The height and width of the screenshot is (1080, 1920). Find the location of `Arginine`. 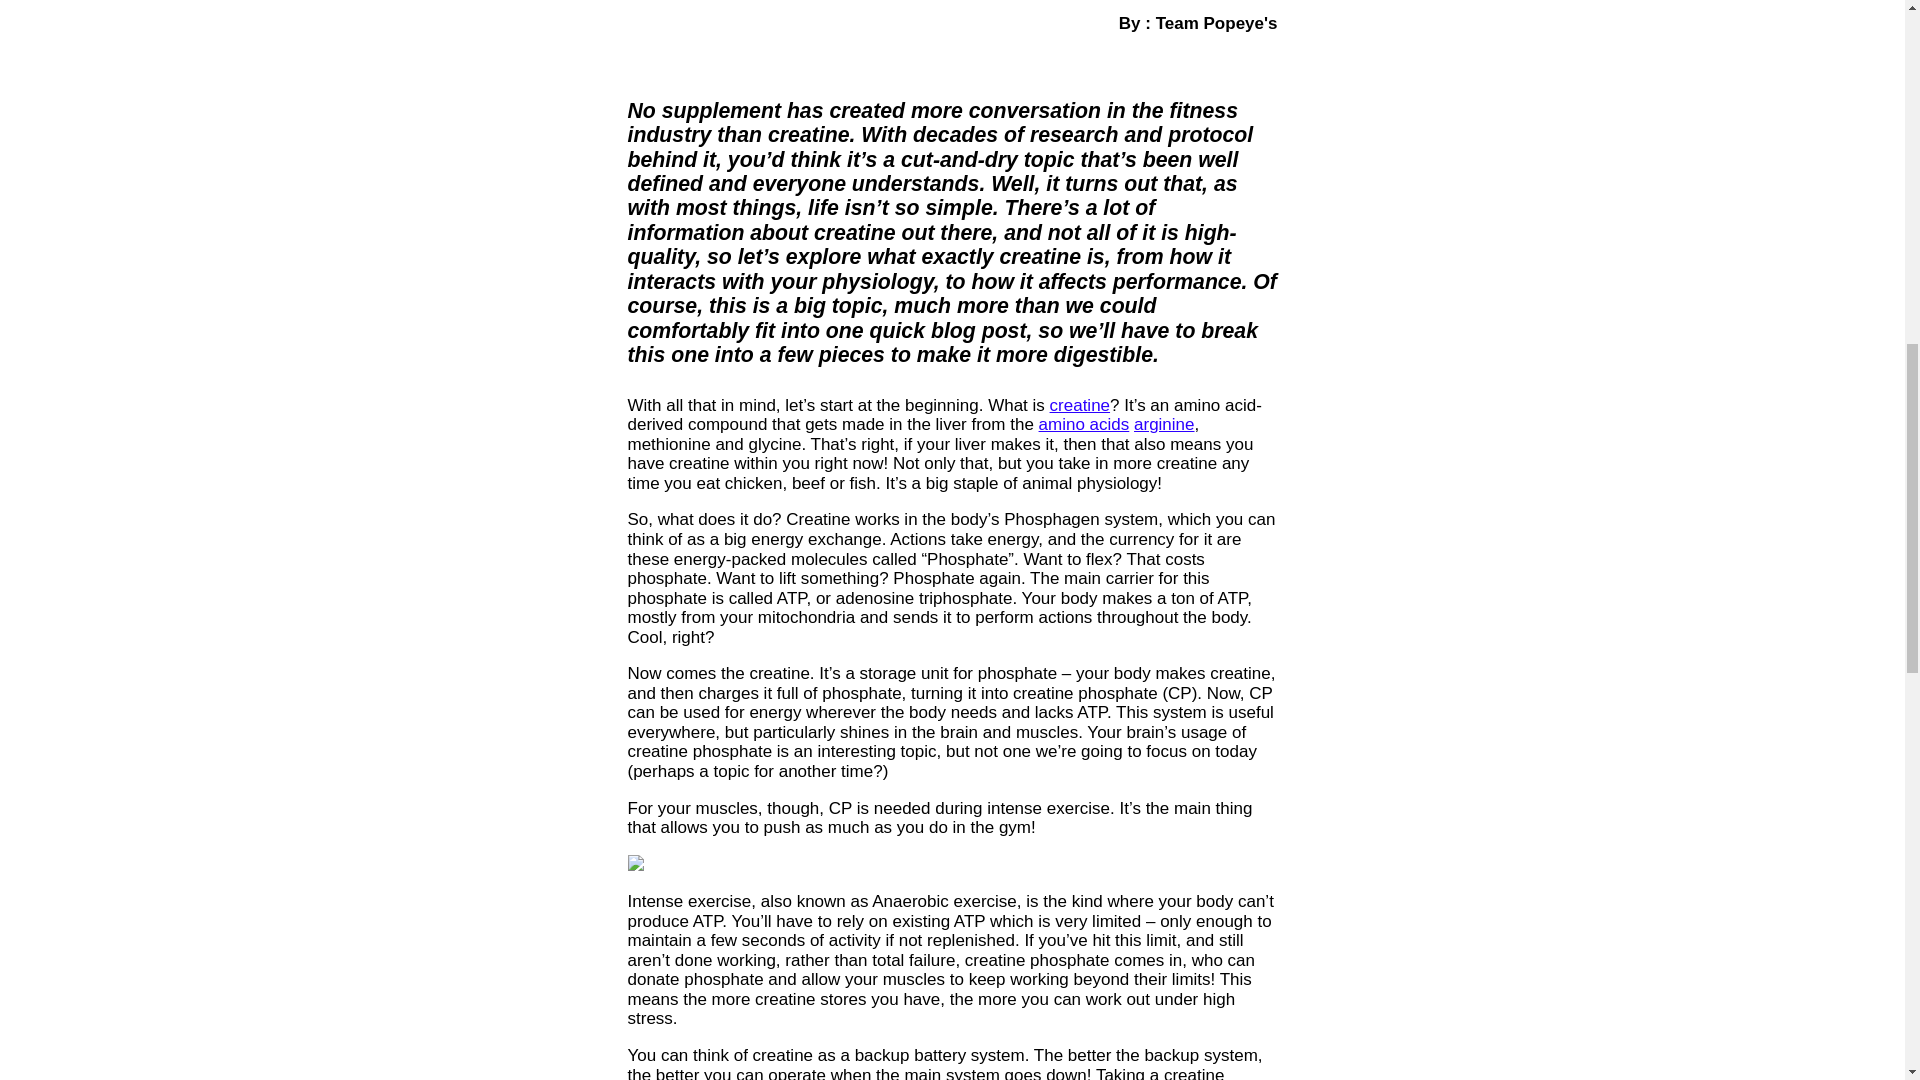

Arginine is located at coordinates (1164, 424).